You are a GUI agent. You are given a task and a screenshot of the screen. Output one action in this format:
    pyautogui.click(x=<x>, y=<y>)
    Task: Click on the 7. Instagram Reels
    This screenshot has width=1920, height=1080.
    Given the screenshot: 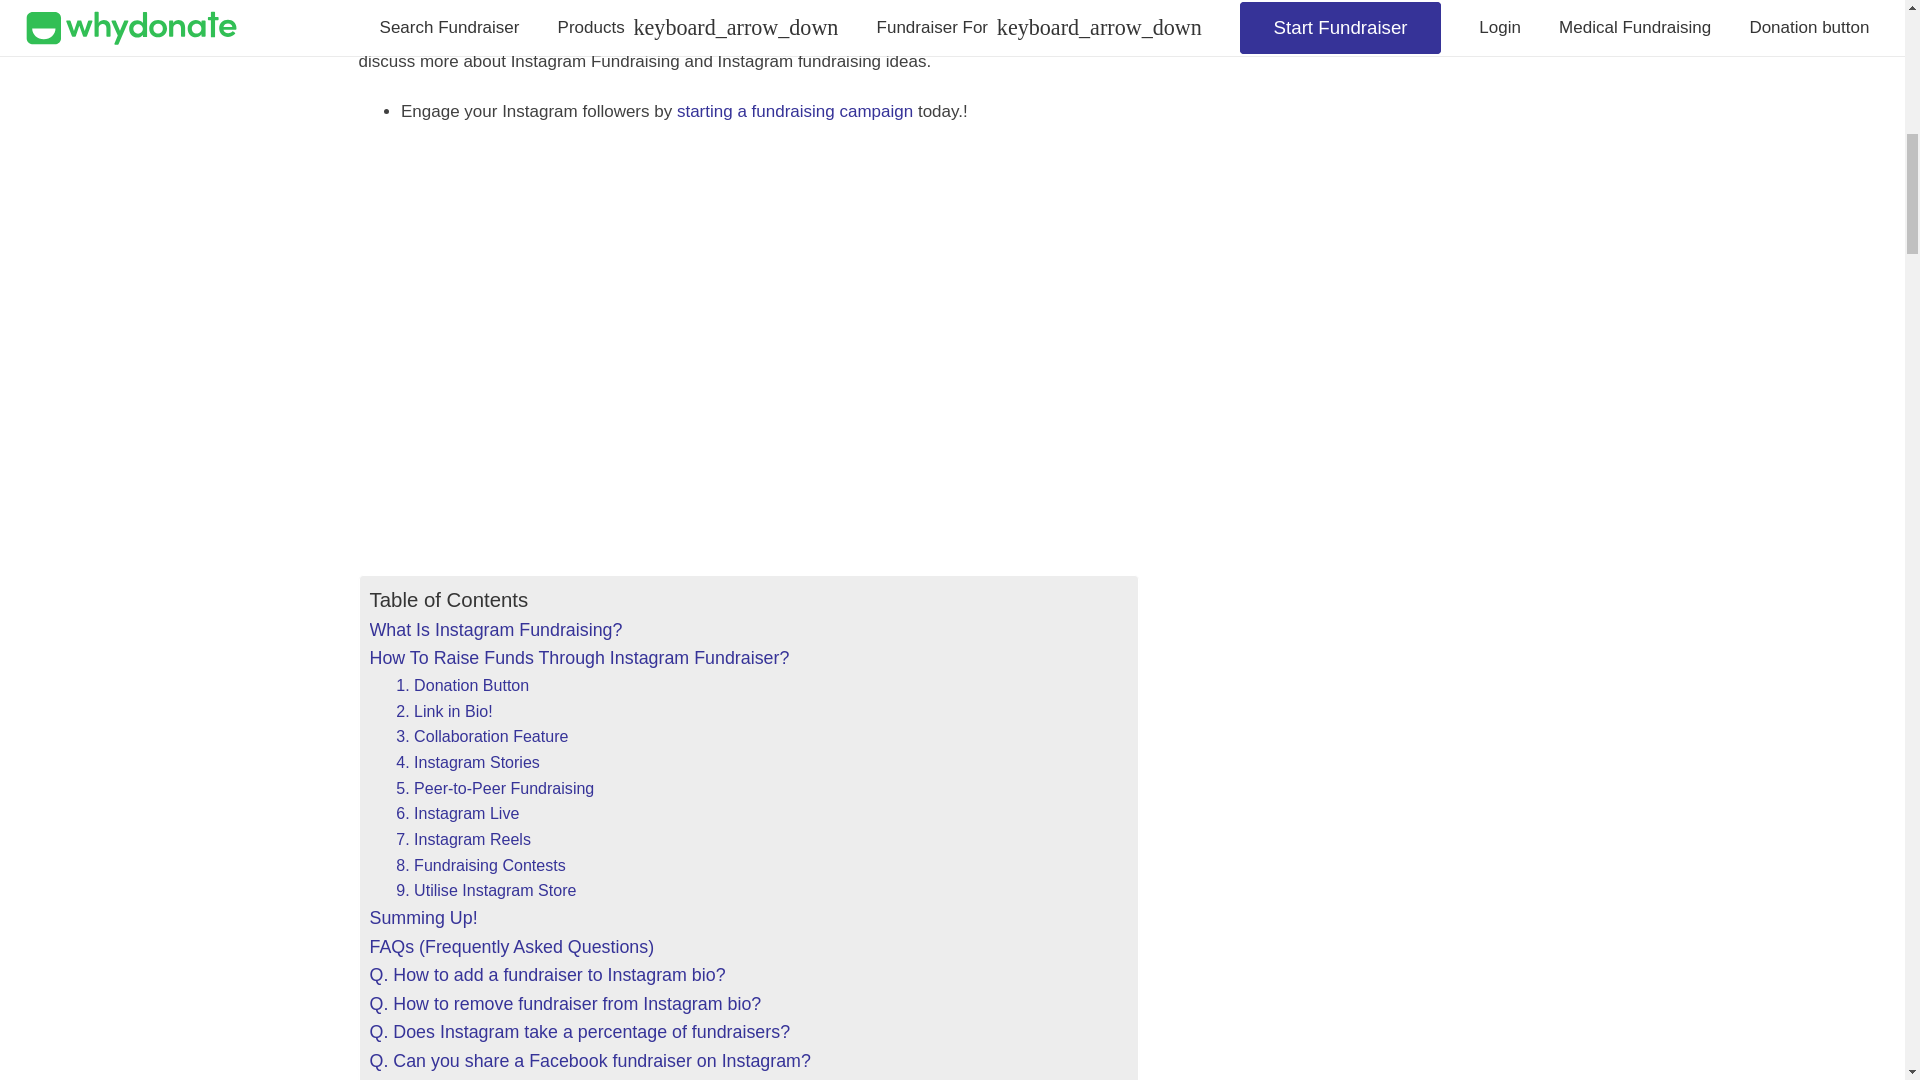 What is the action you would take?
    pyautogui.click(x=463, y=840)
    